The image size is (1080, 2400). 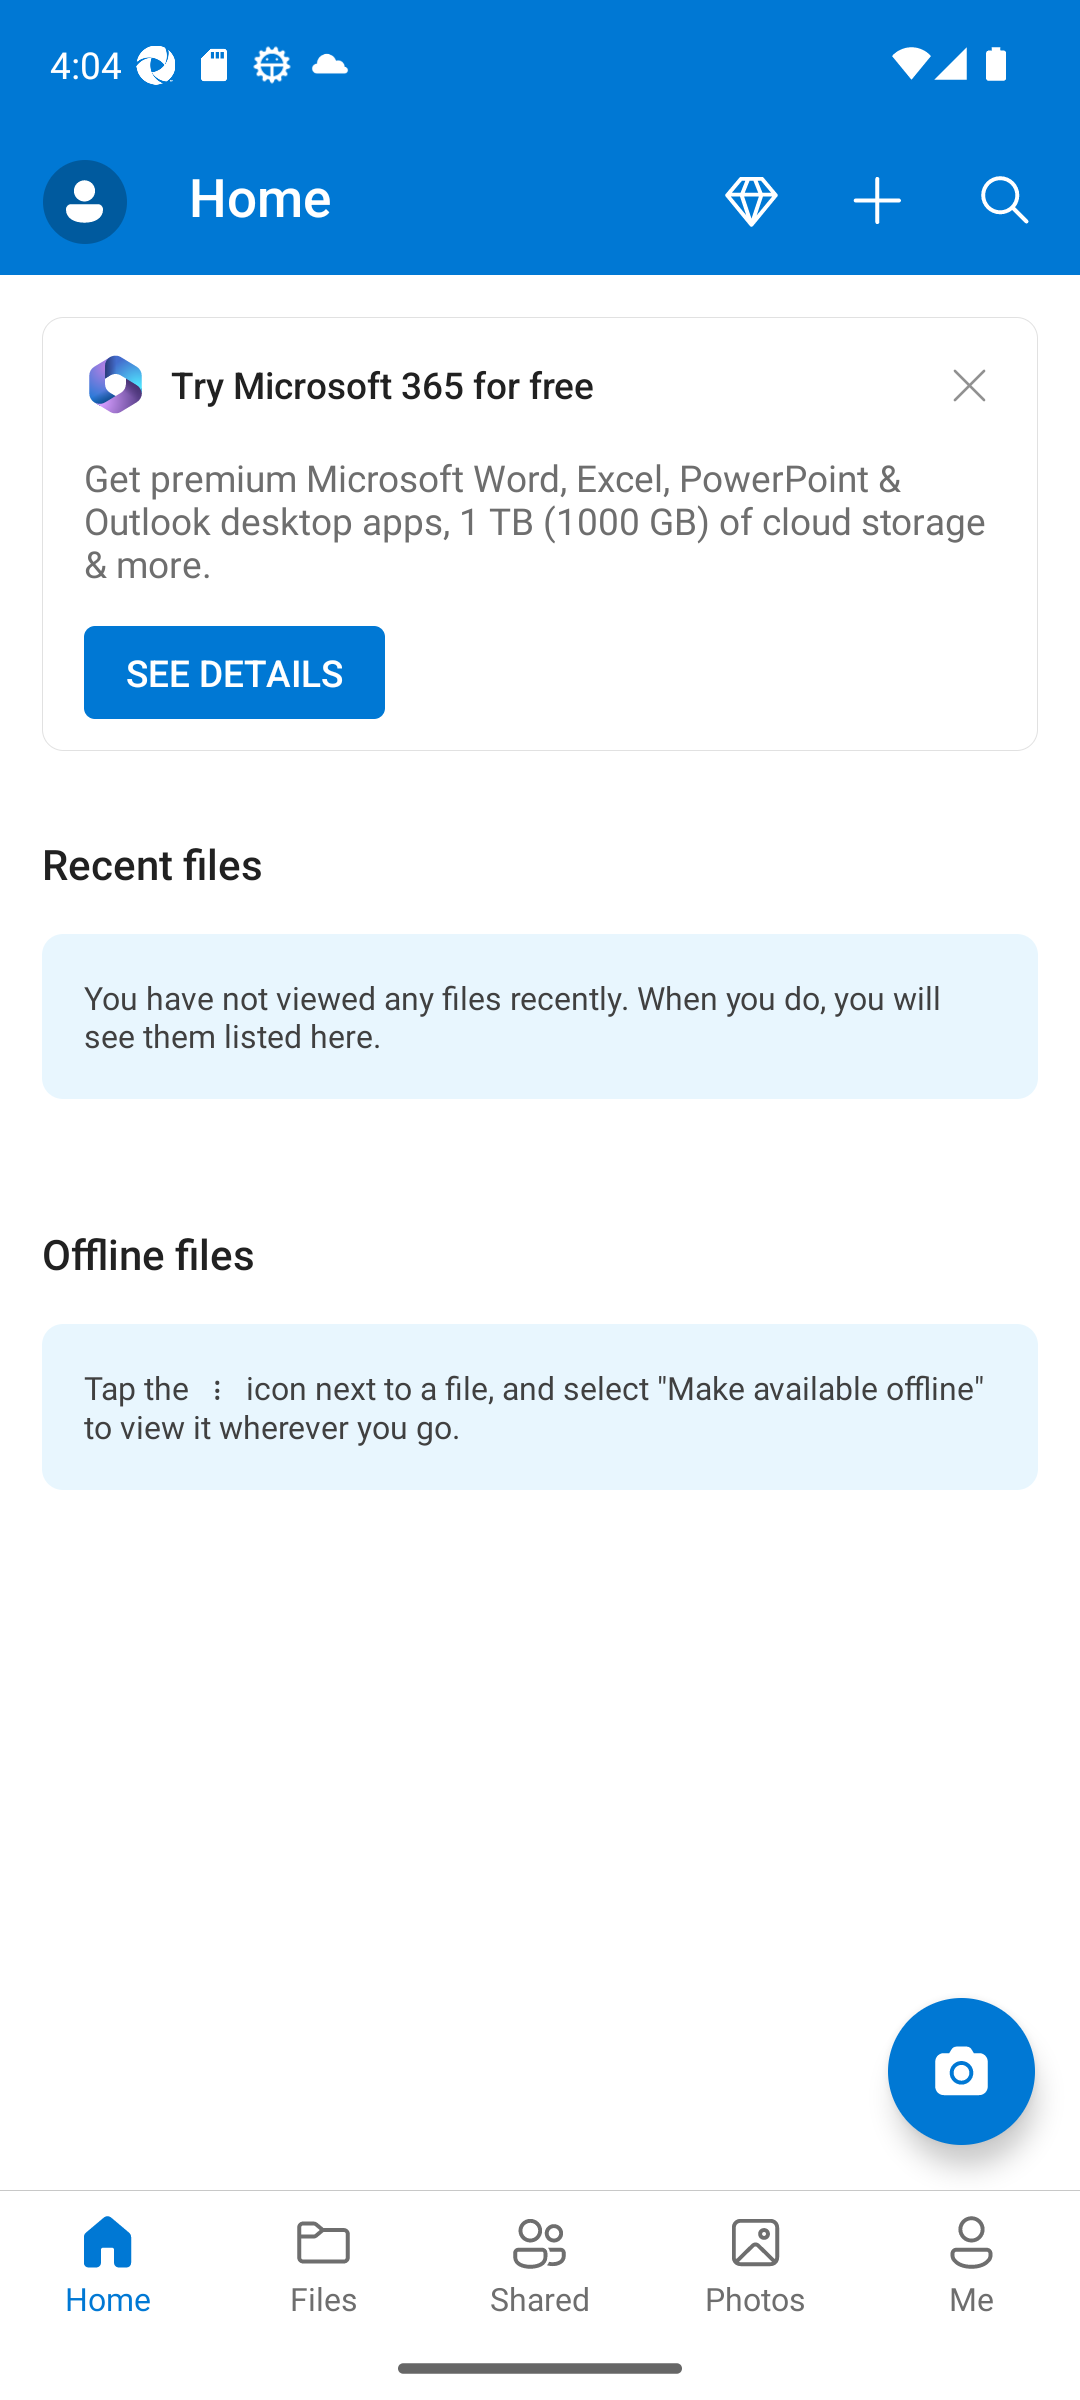 I want to click on Search button, so click(x=1005, y=202).